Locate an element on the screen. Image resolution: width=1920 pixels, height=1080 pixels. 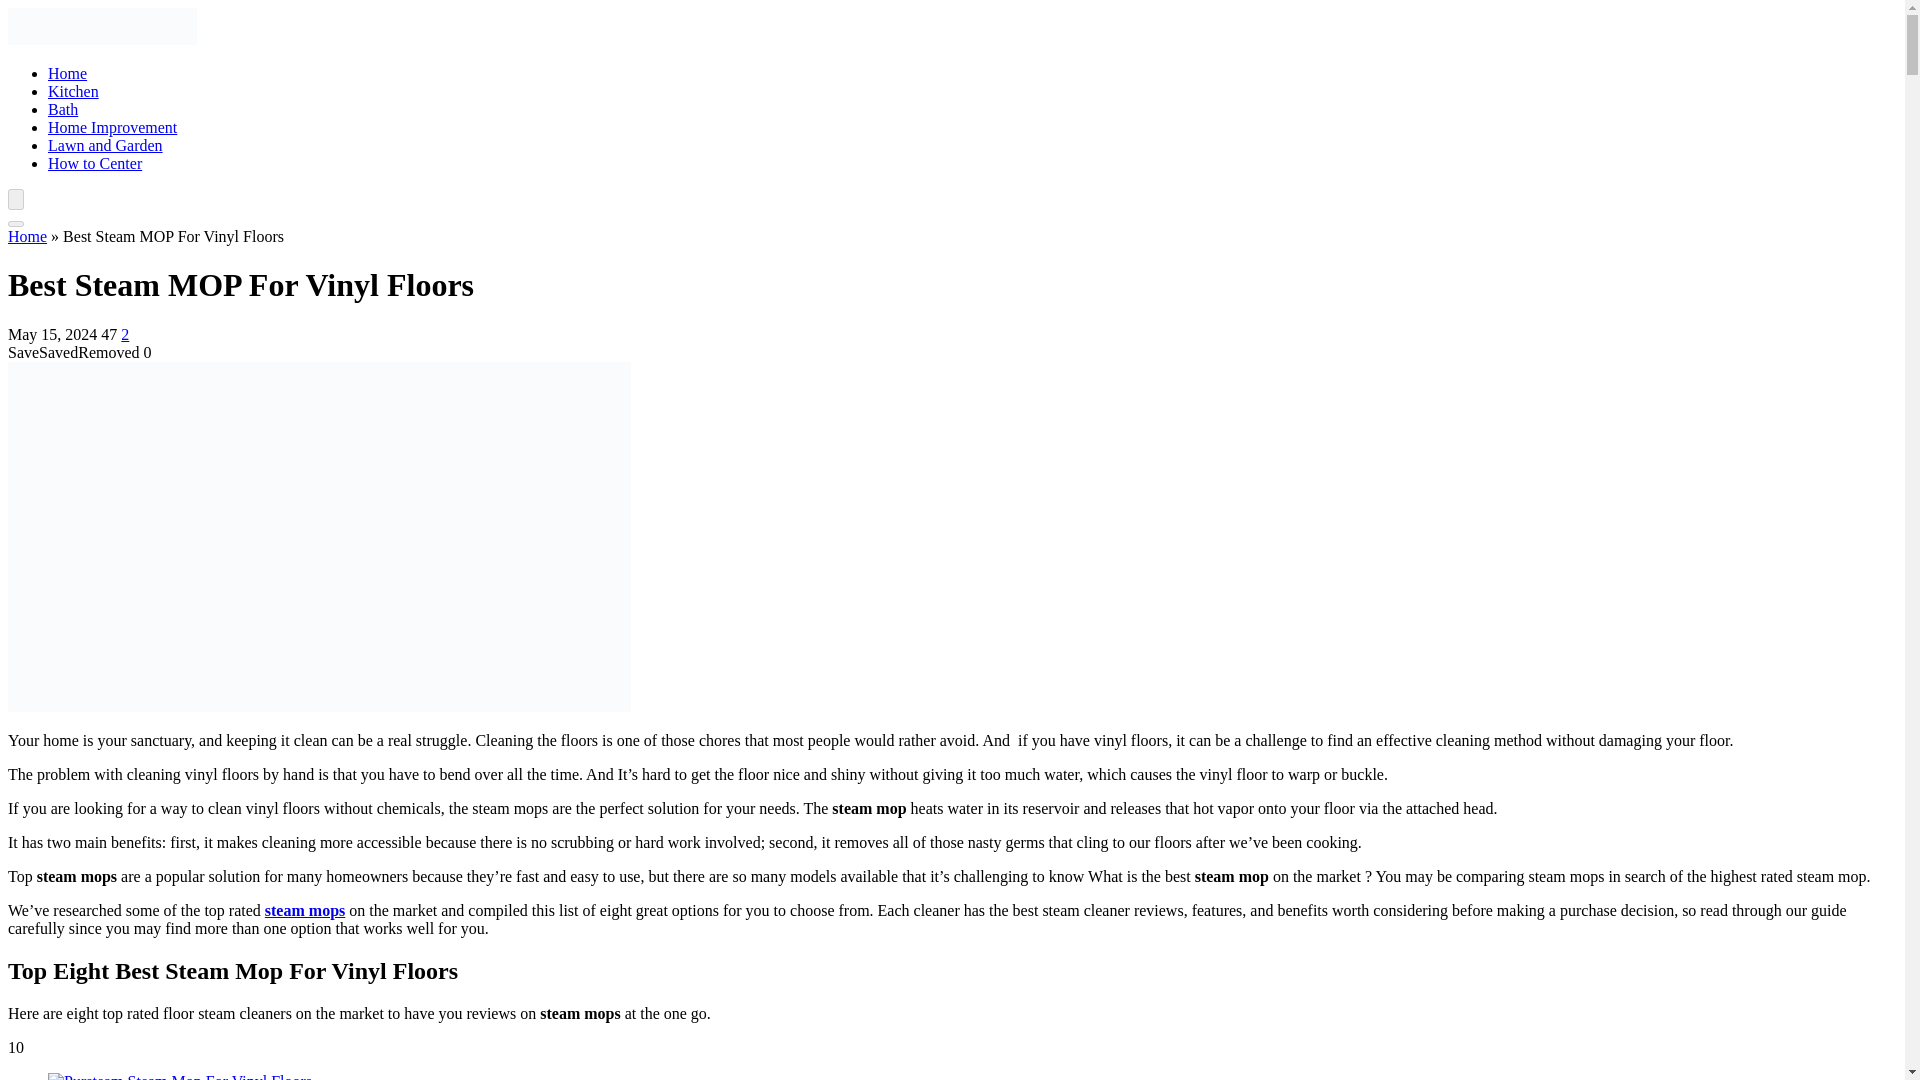
Lawn and Garden is located at coordinates (106, 146).